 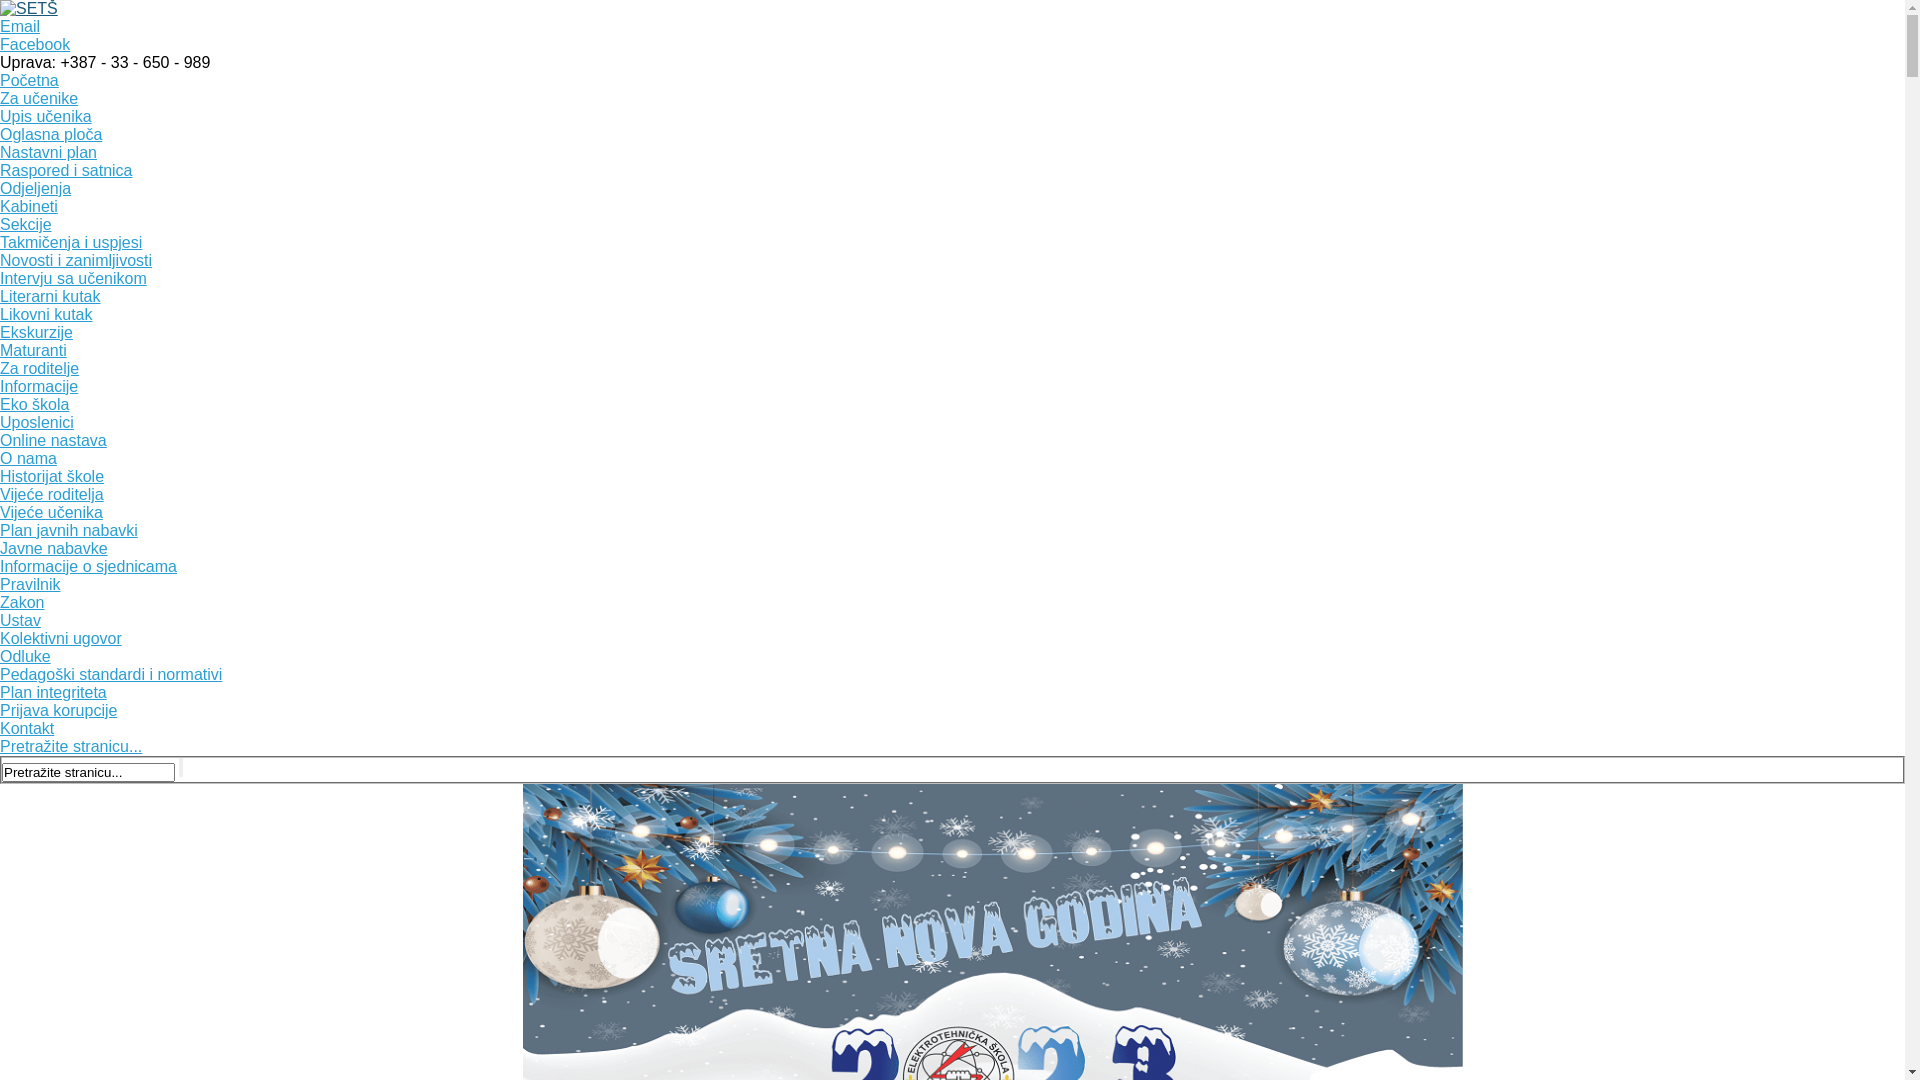 What do you see at coordinates (54, 440) in the screenshot?
I see `Online nastava` at bounding box center [54, 440].